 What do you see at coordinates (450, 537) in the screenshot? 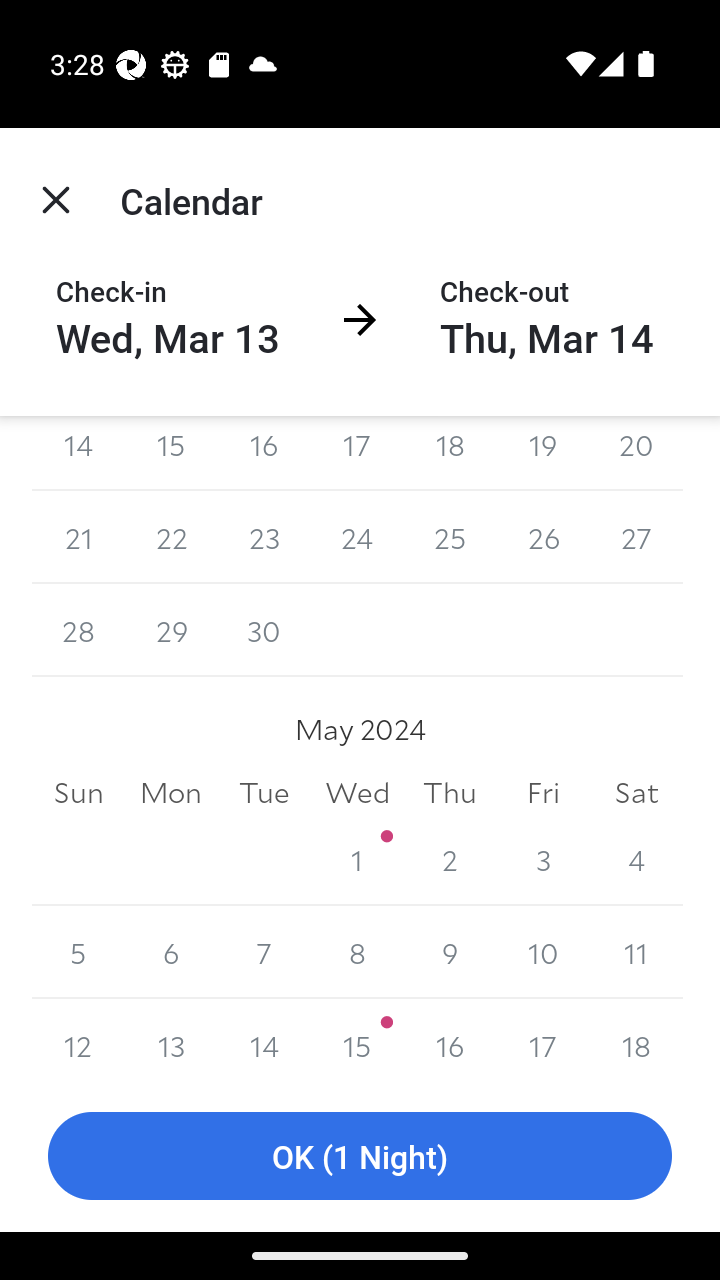
I see `25 25 April 2024` at bounding box center [450, 537].